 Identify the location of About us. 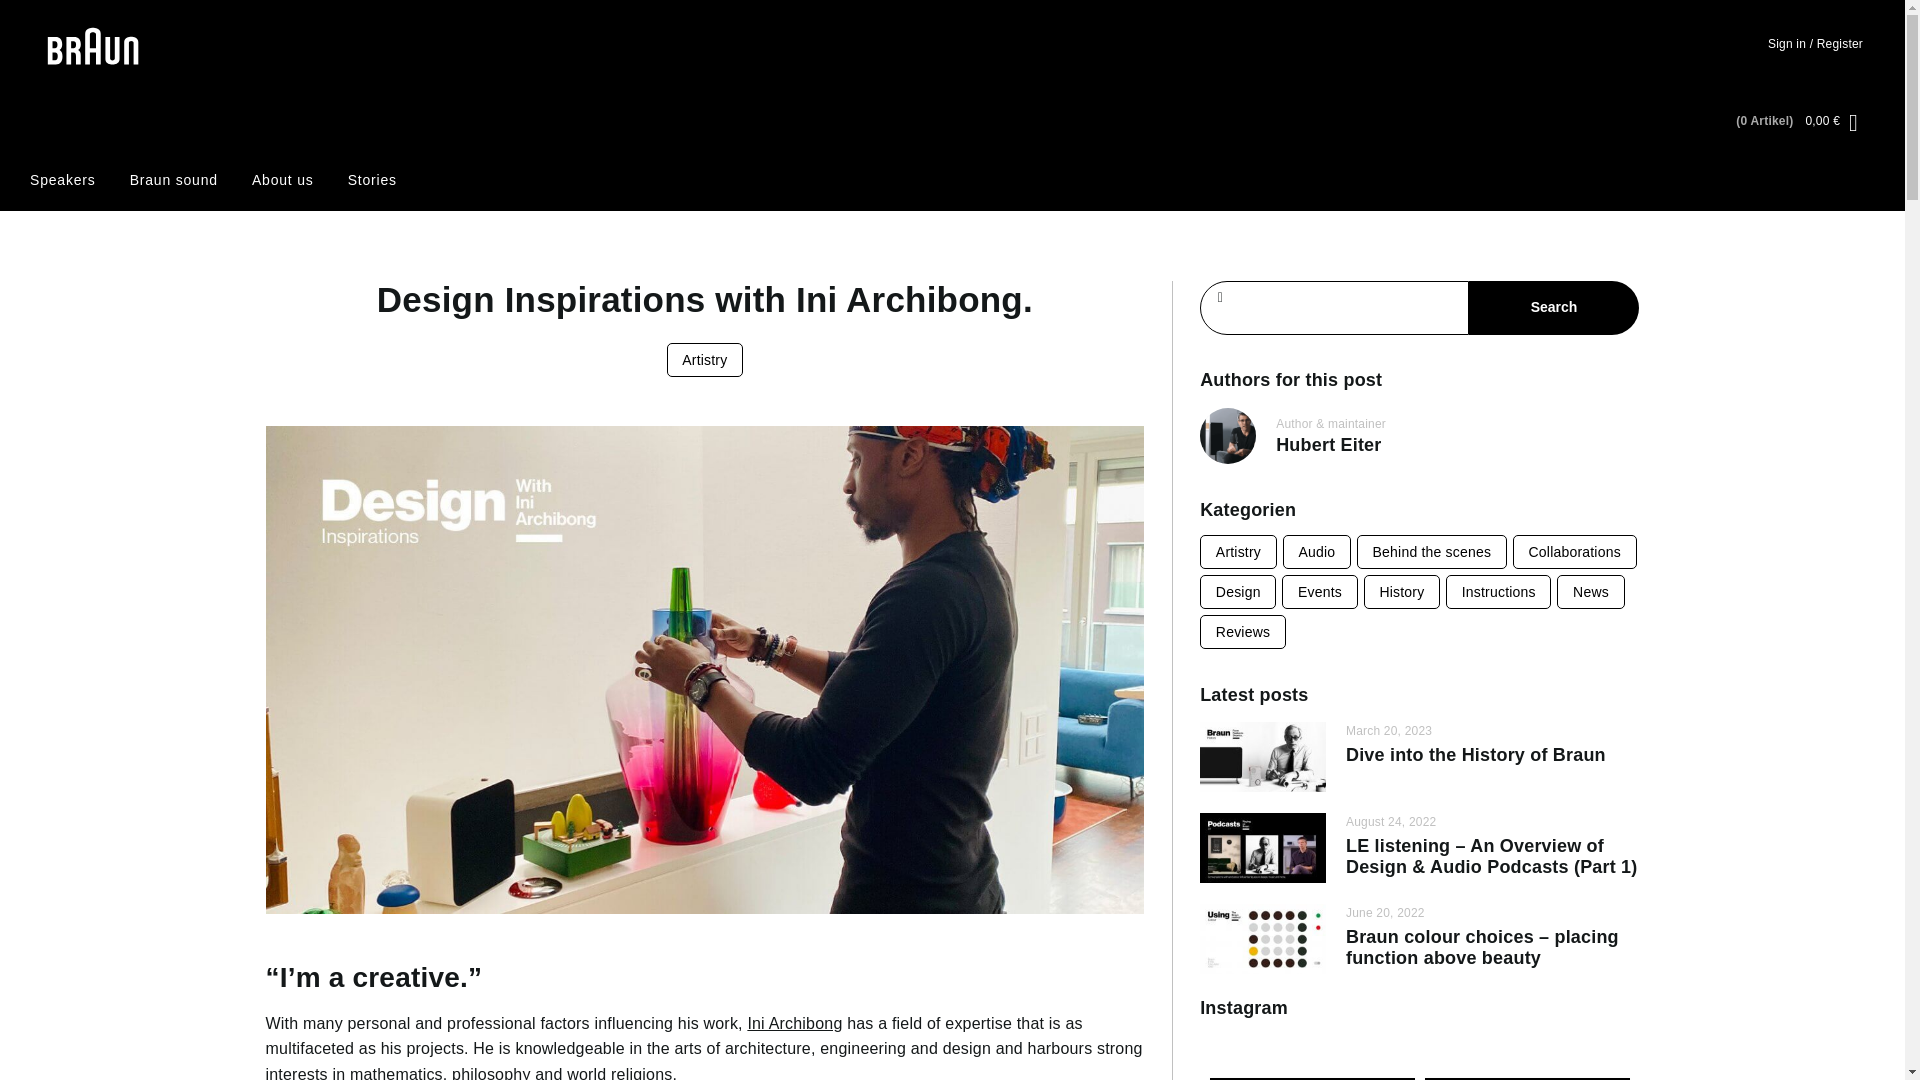
(282, 180).